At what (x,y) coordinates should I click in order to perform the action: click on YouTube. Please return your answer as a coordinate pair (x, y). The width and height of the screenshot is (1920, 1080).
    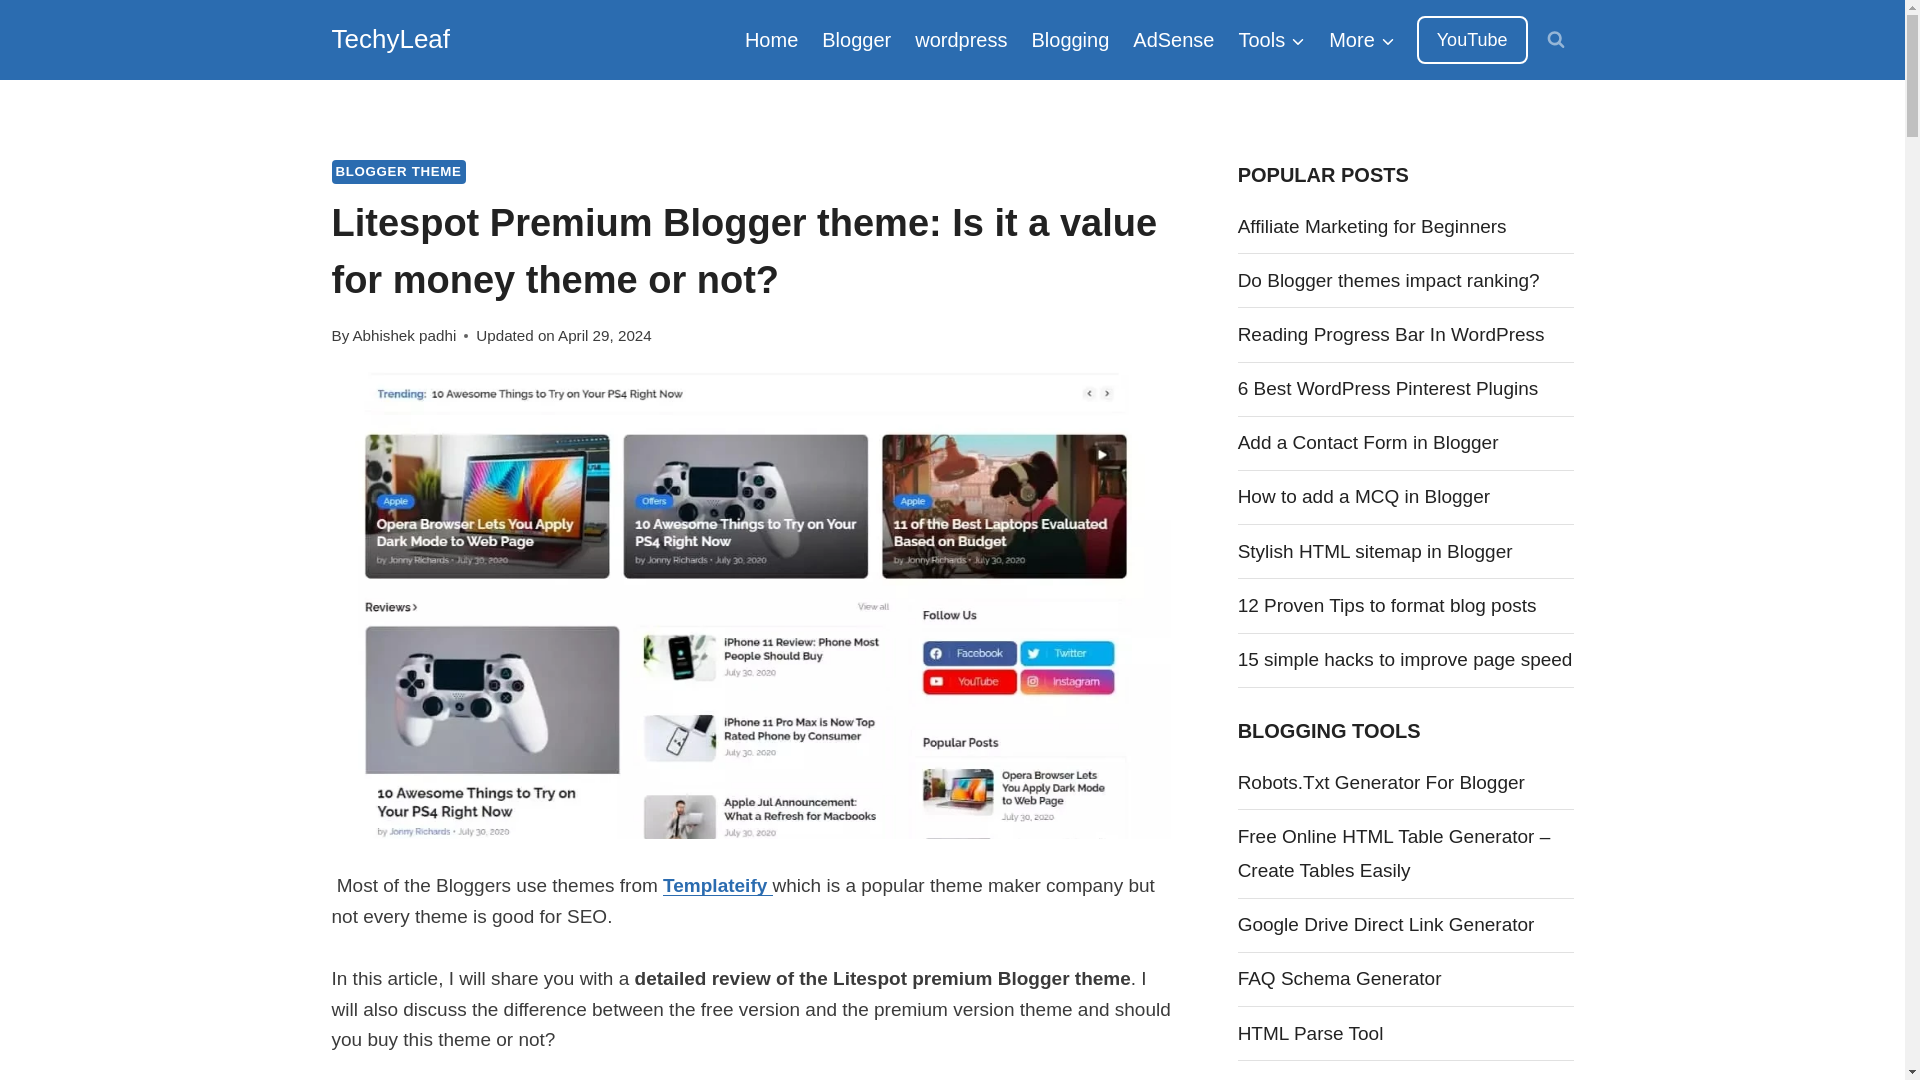
    Looking at the image, I should click on (1472, 39).